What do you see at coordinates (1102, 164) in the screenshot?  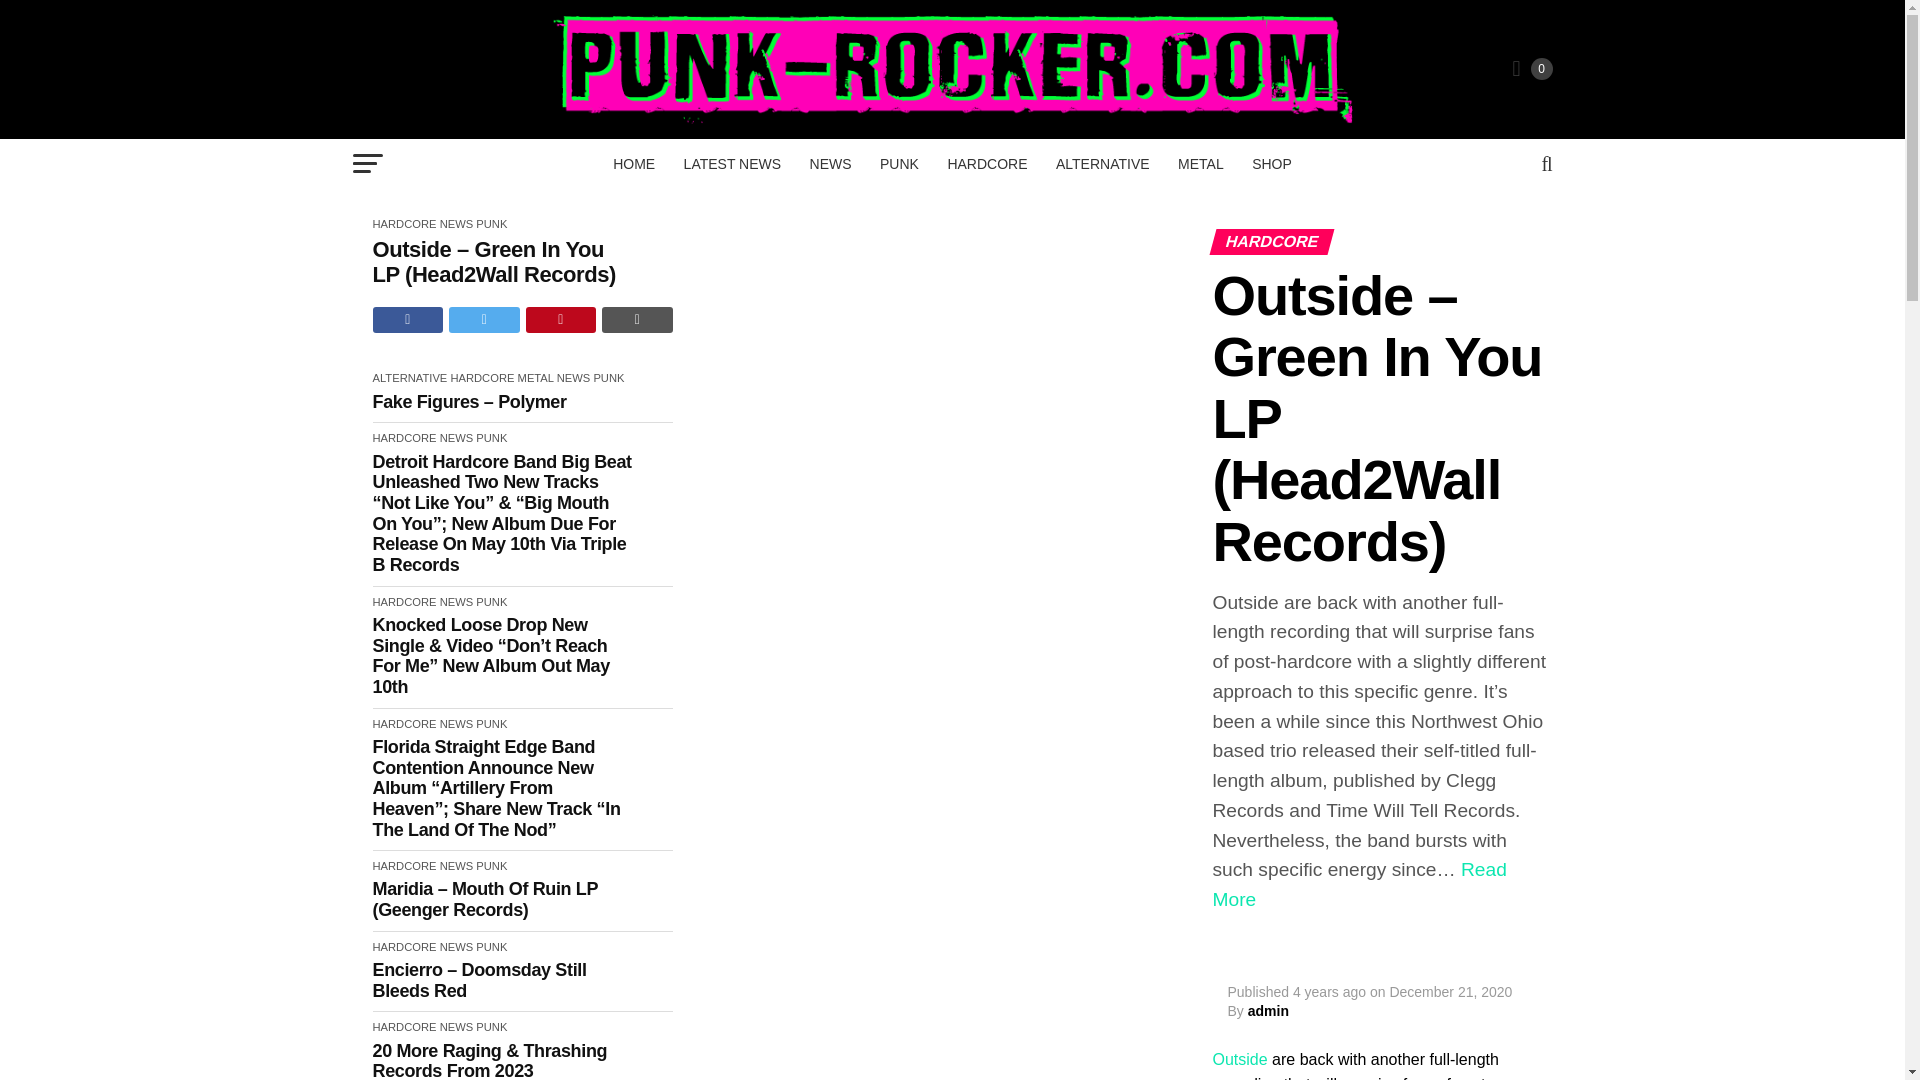 I see `ALTERNATIVE` at bounding box center [1102, 164].